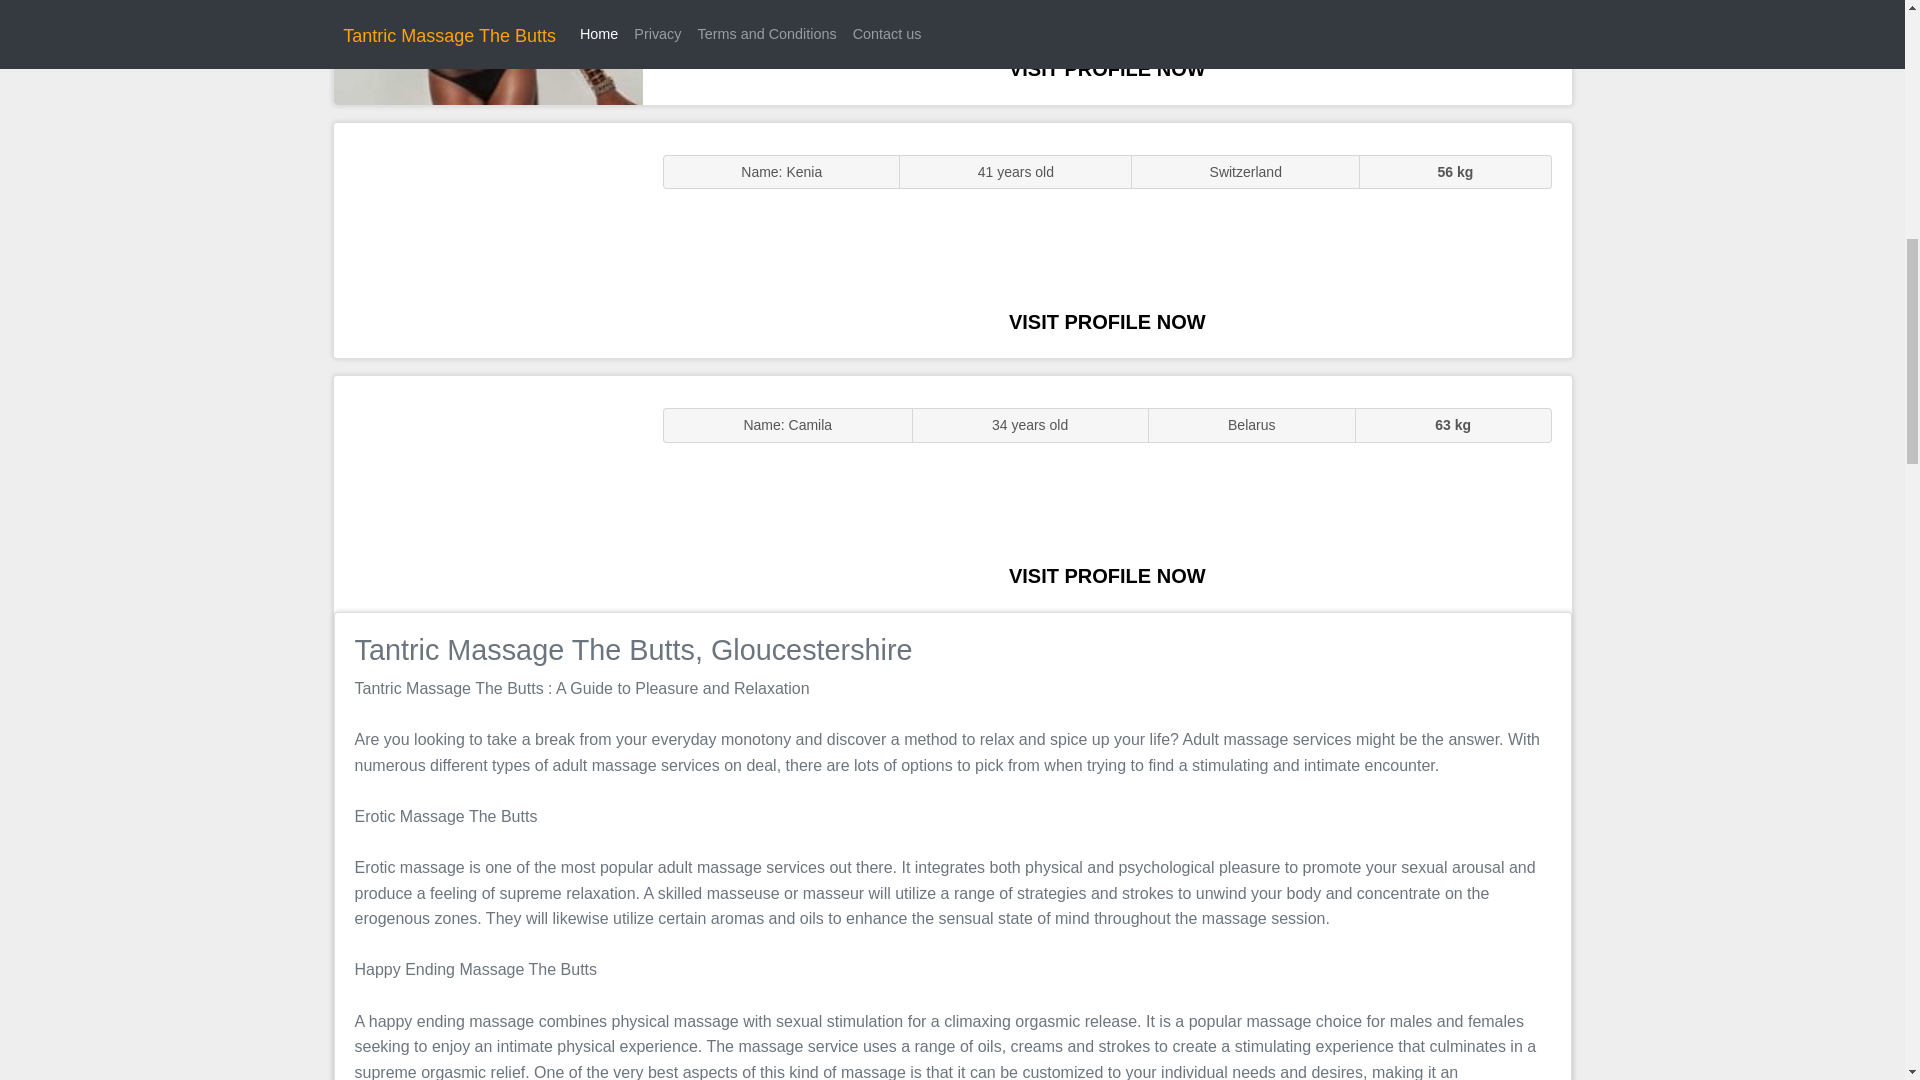 Image resolution: width=1920 pixels, height=1080 pixels. What do you see at coordinates (1107, 576) in the screenshot?
I see `VISIT PROFILE NOW` at bounding box center [1107, 576].